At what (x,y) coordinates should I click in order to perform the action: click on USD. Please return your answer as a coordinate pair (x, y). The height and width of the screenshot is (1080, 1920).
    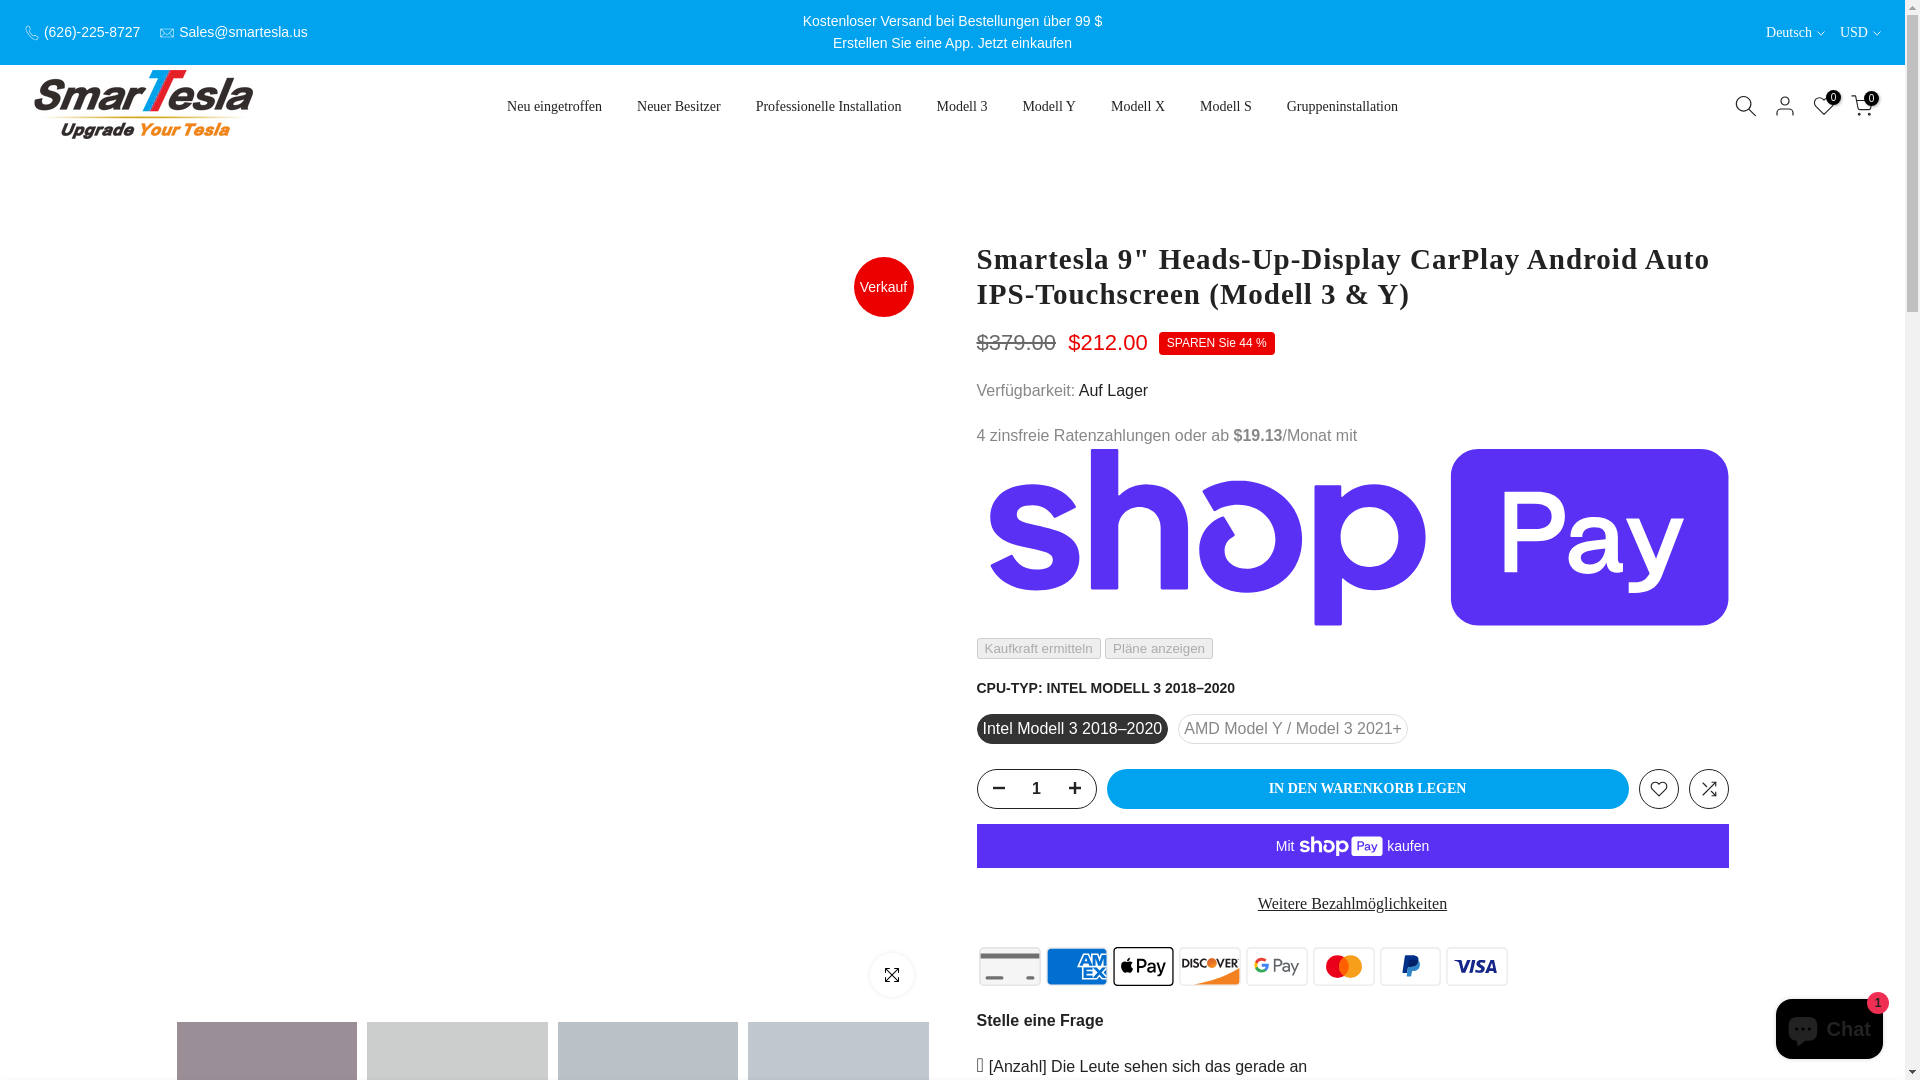
    Looking at the image, I should click on (1860, 32).